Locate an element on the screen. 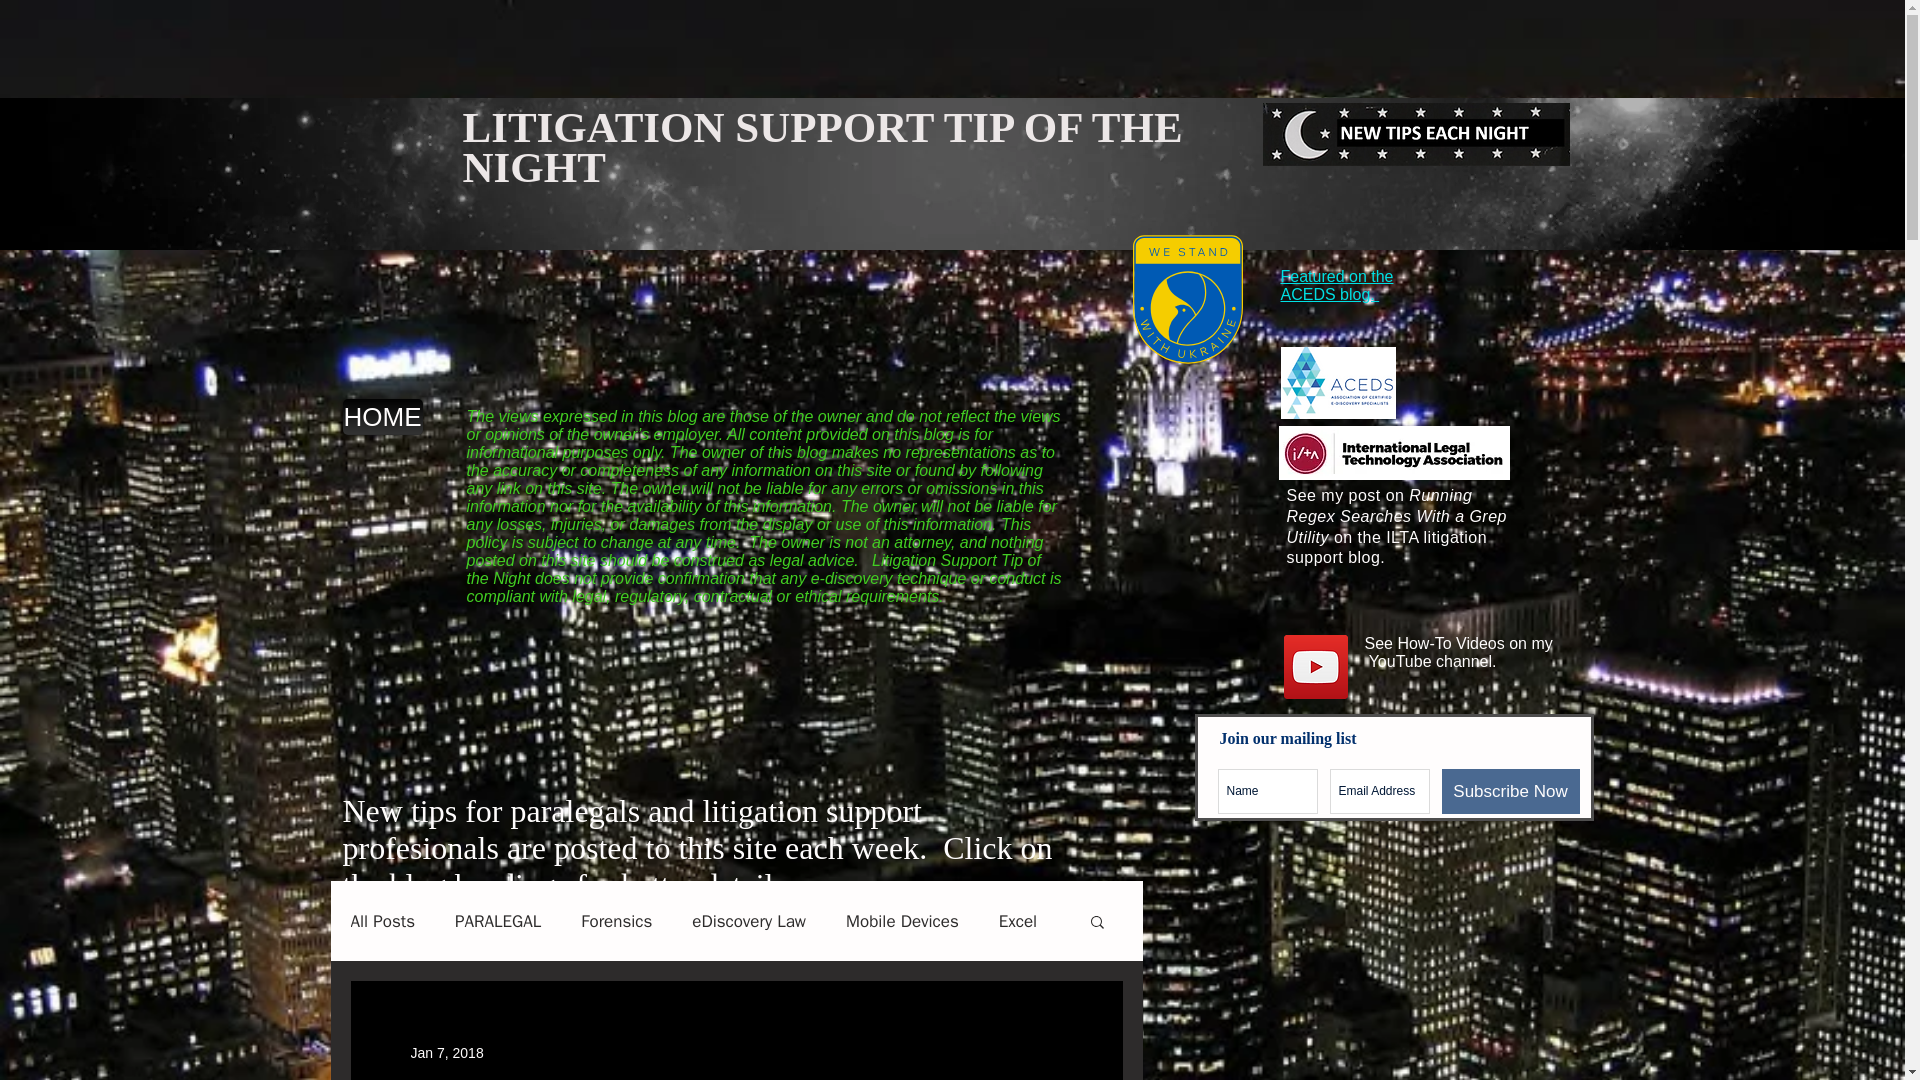  Featured on the ACEDS blog.  is located at coordinates (1336, 285).